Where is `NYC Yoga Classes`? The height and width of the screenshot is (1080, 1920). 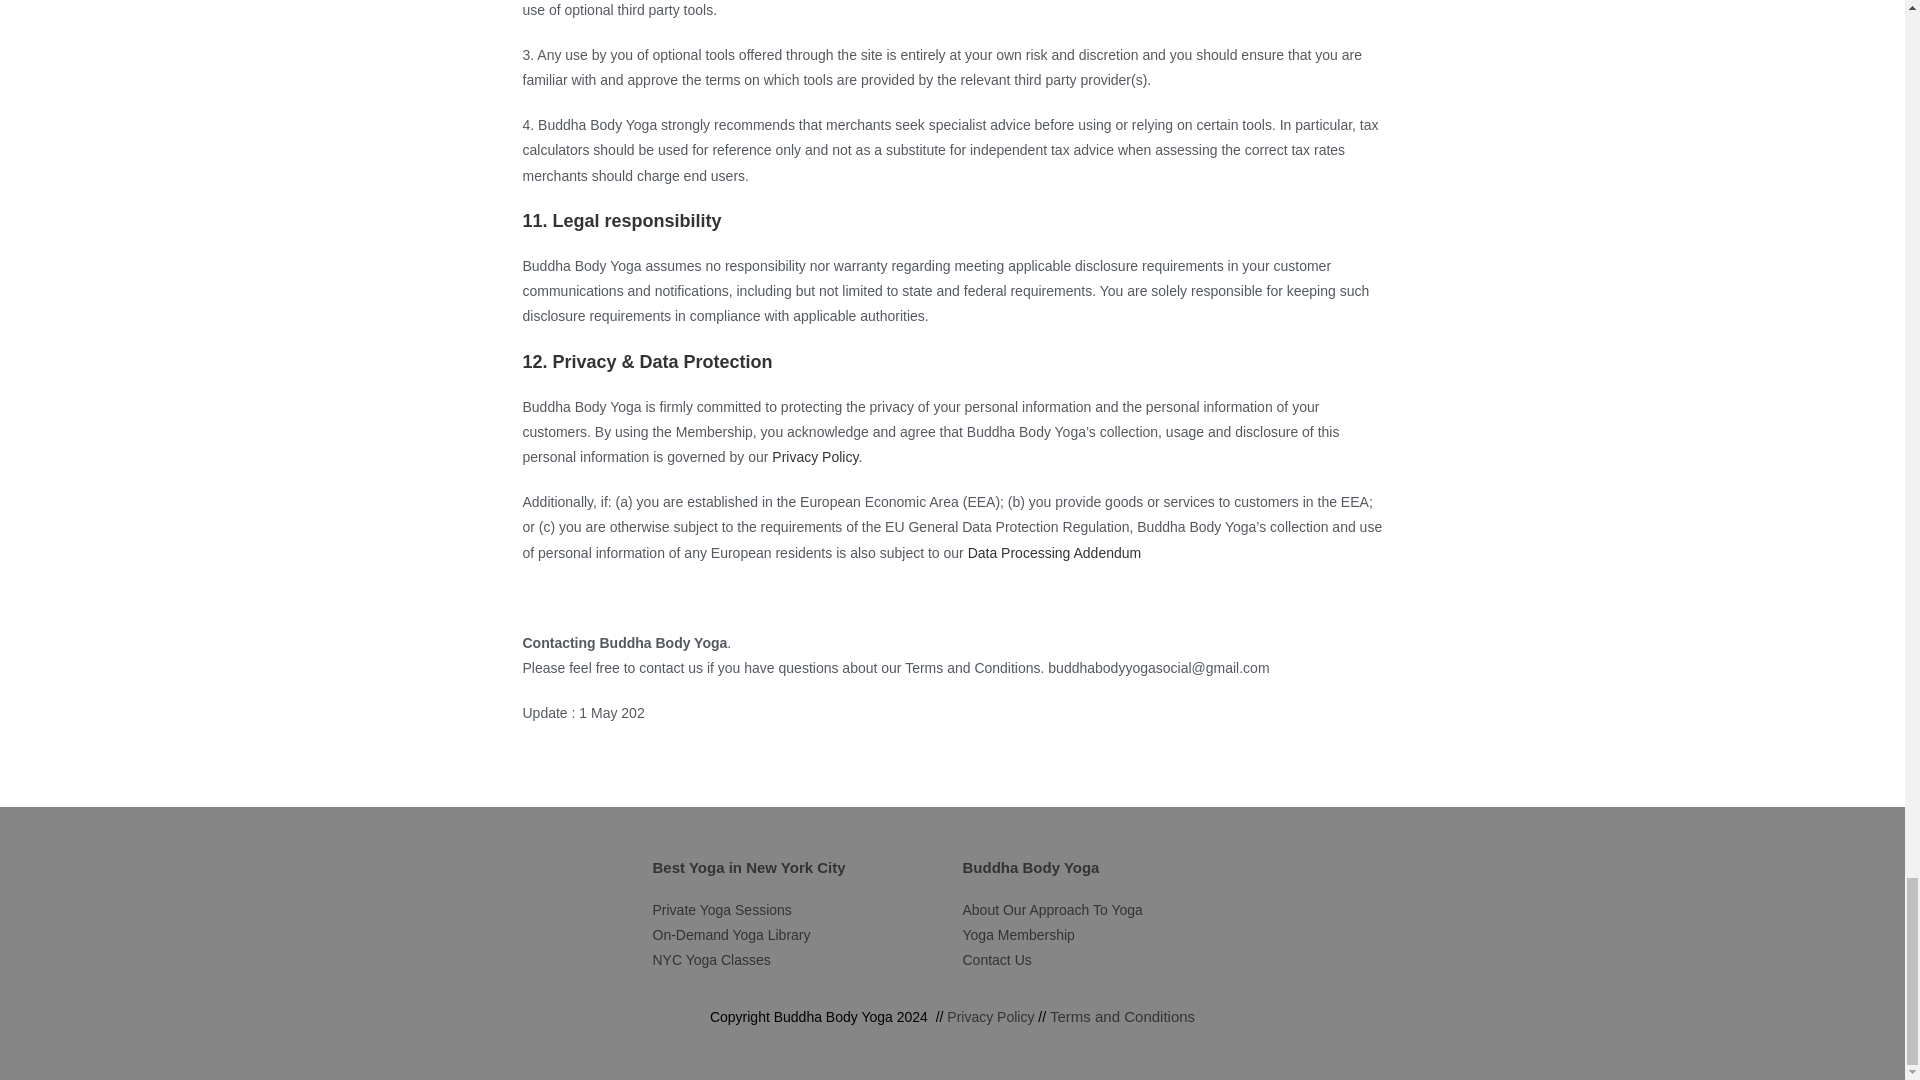 NYC Yoga Classes is located at coordinates (710, 959).